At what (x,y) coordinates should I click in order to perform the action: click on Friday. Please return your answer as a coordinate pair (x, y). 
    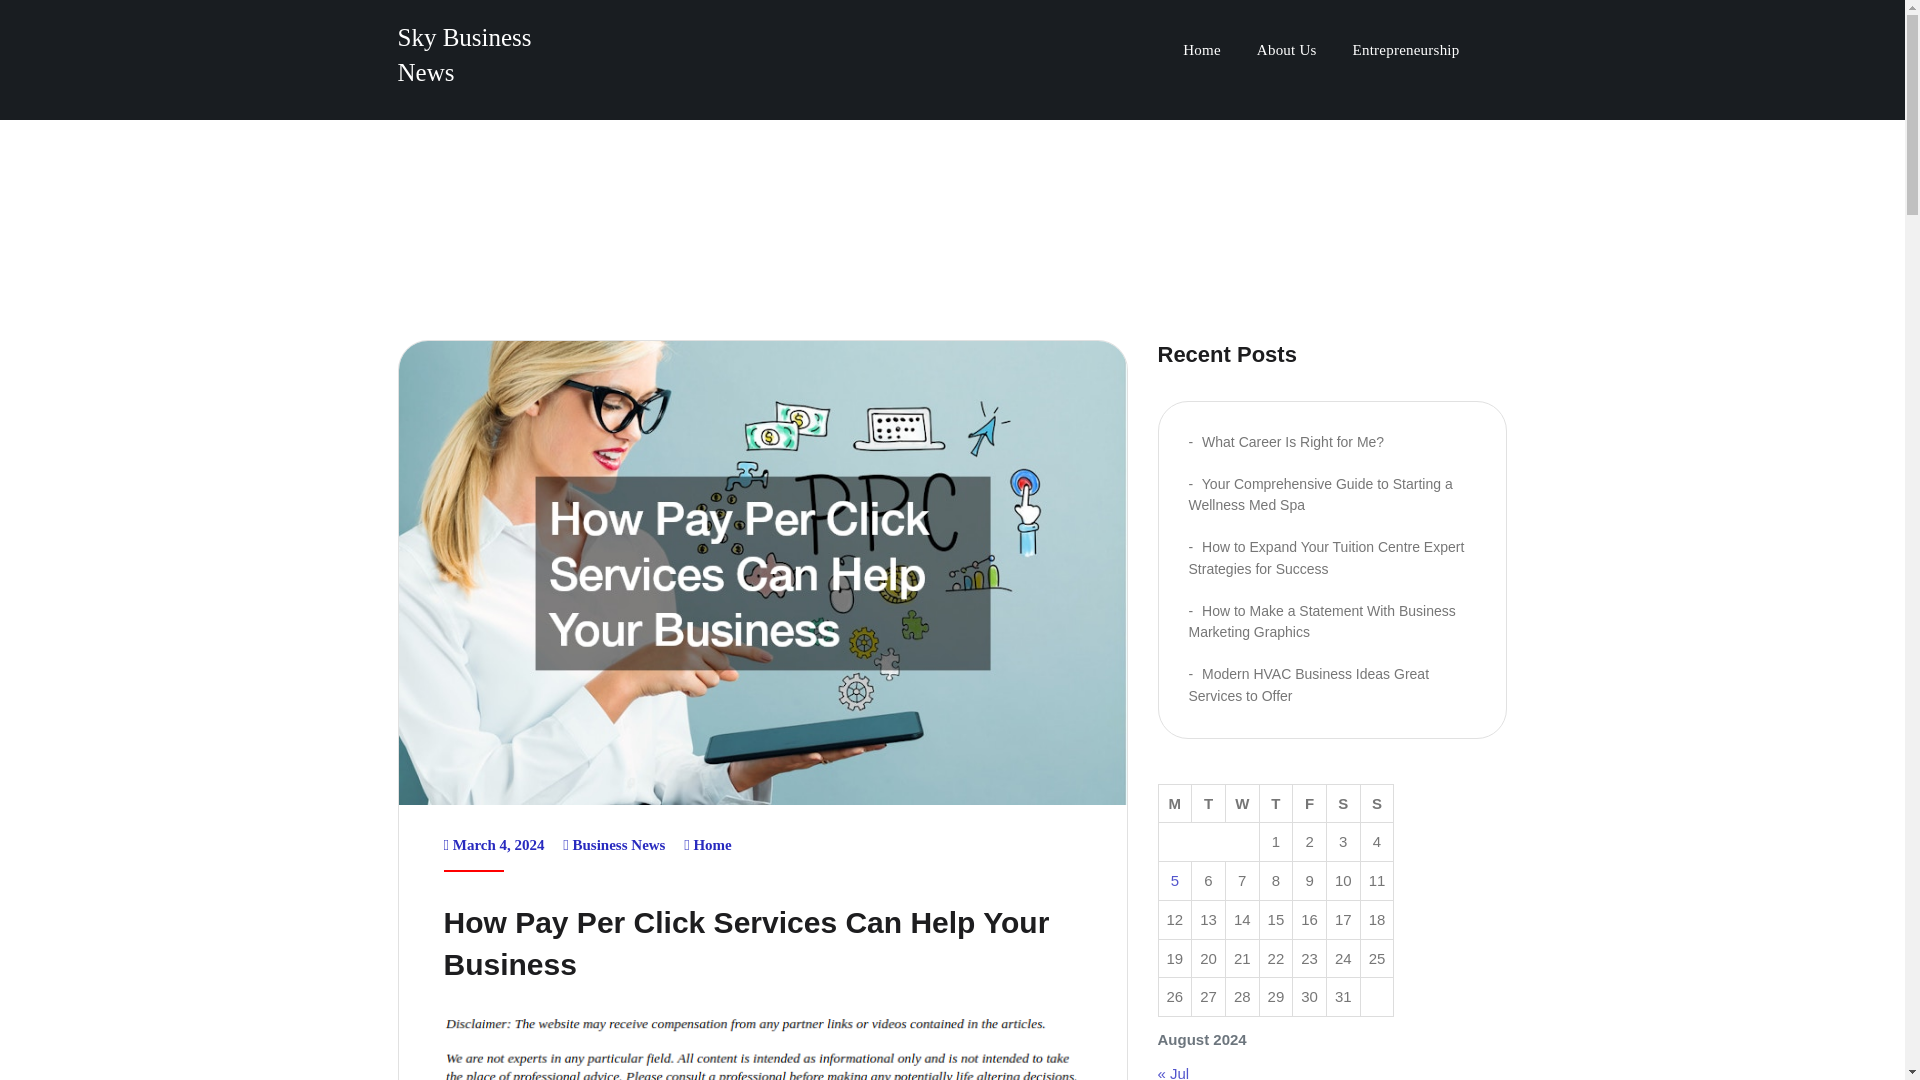
    Looking at the image, I should click on (1309, 803).